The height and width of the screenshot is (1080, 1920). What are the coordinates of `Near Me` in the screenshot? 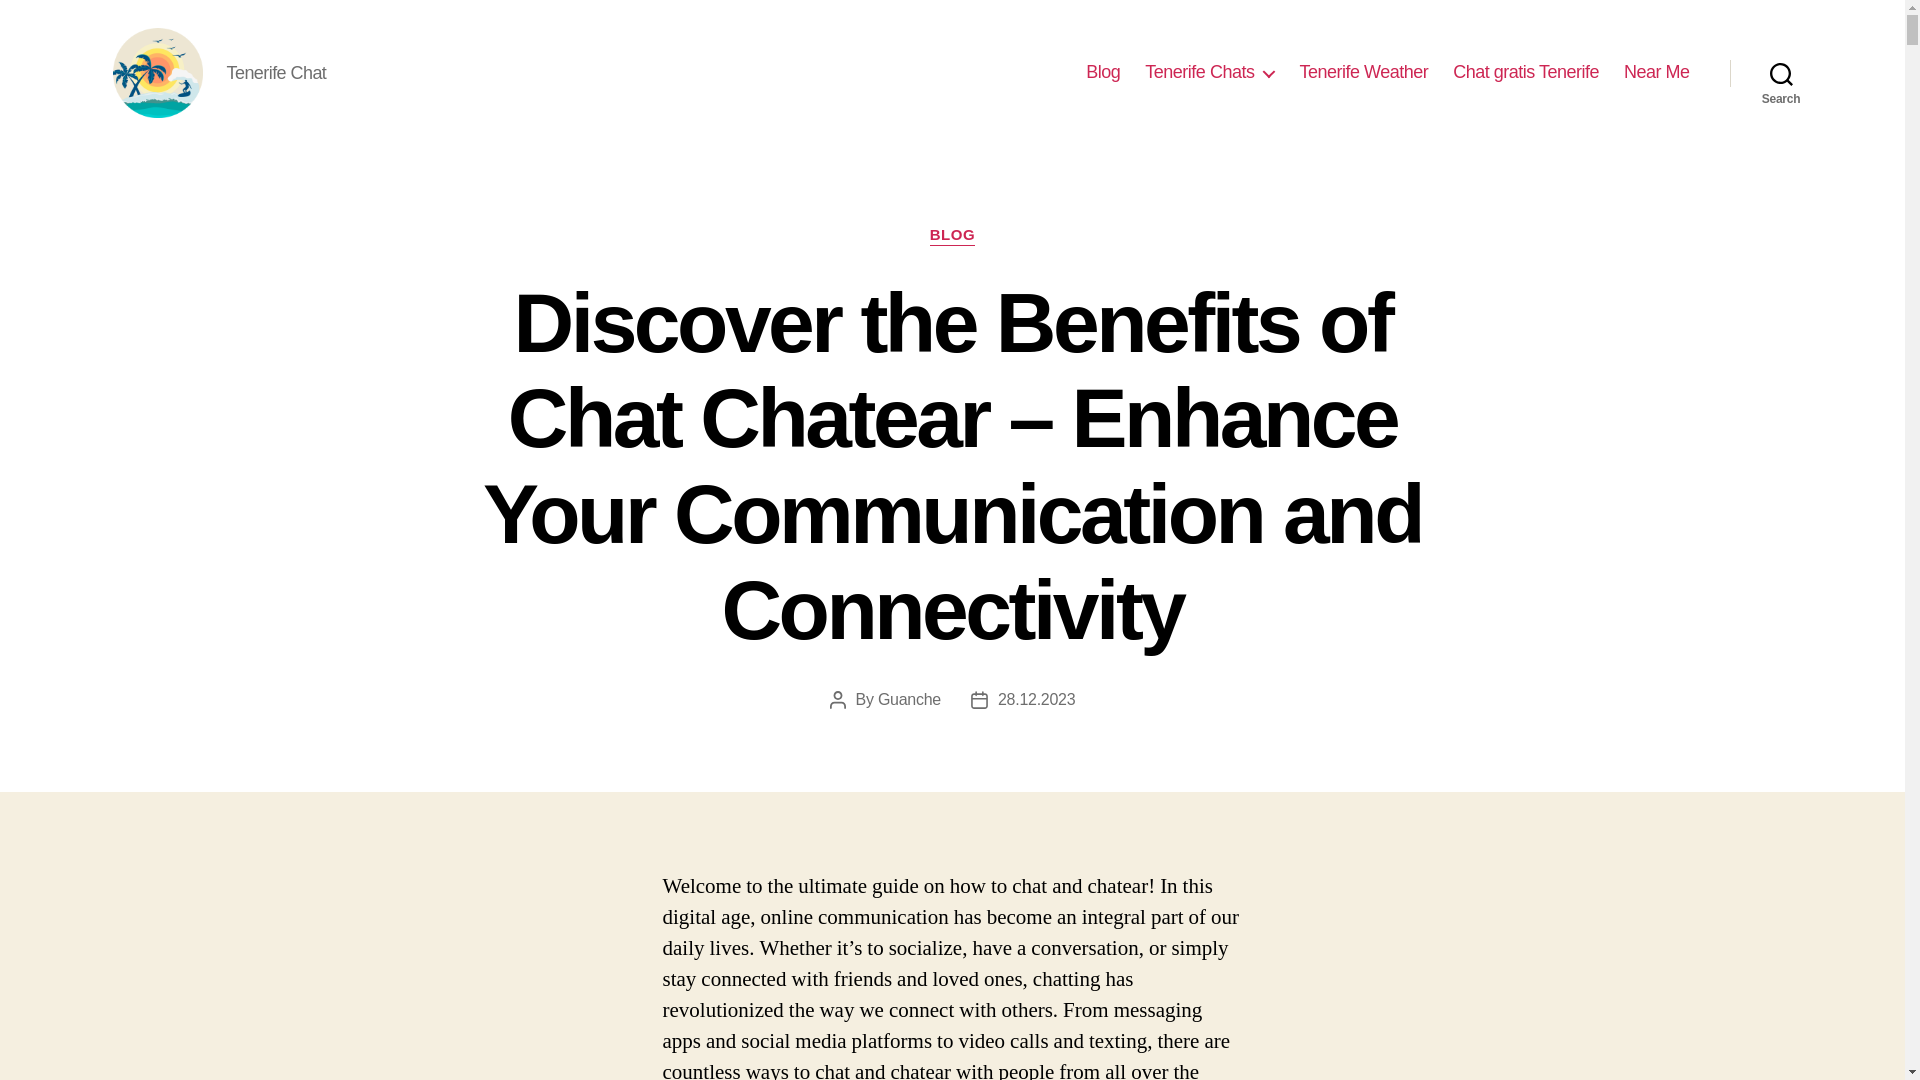 It's located at (1656, 72).